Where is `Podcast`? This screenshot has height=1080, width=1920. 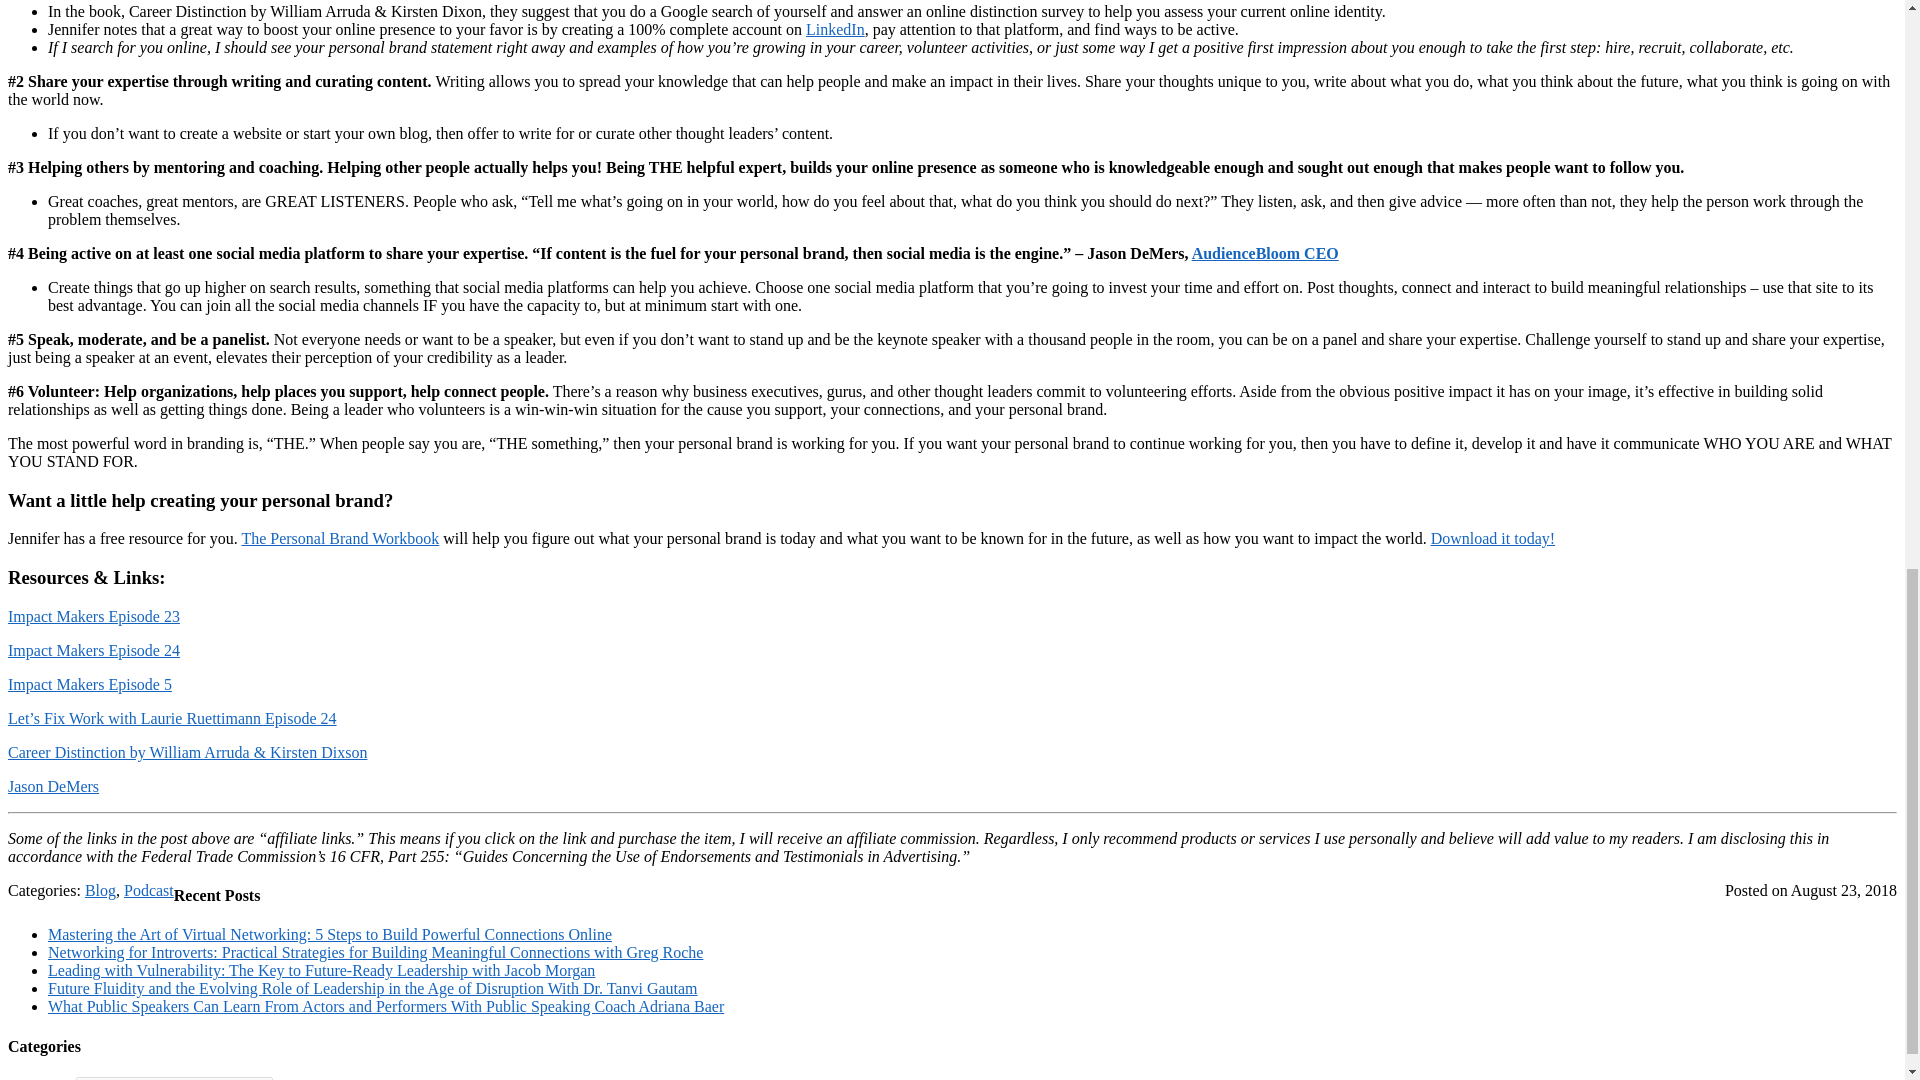 Podcast is located at coordinates (149, 890).